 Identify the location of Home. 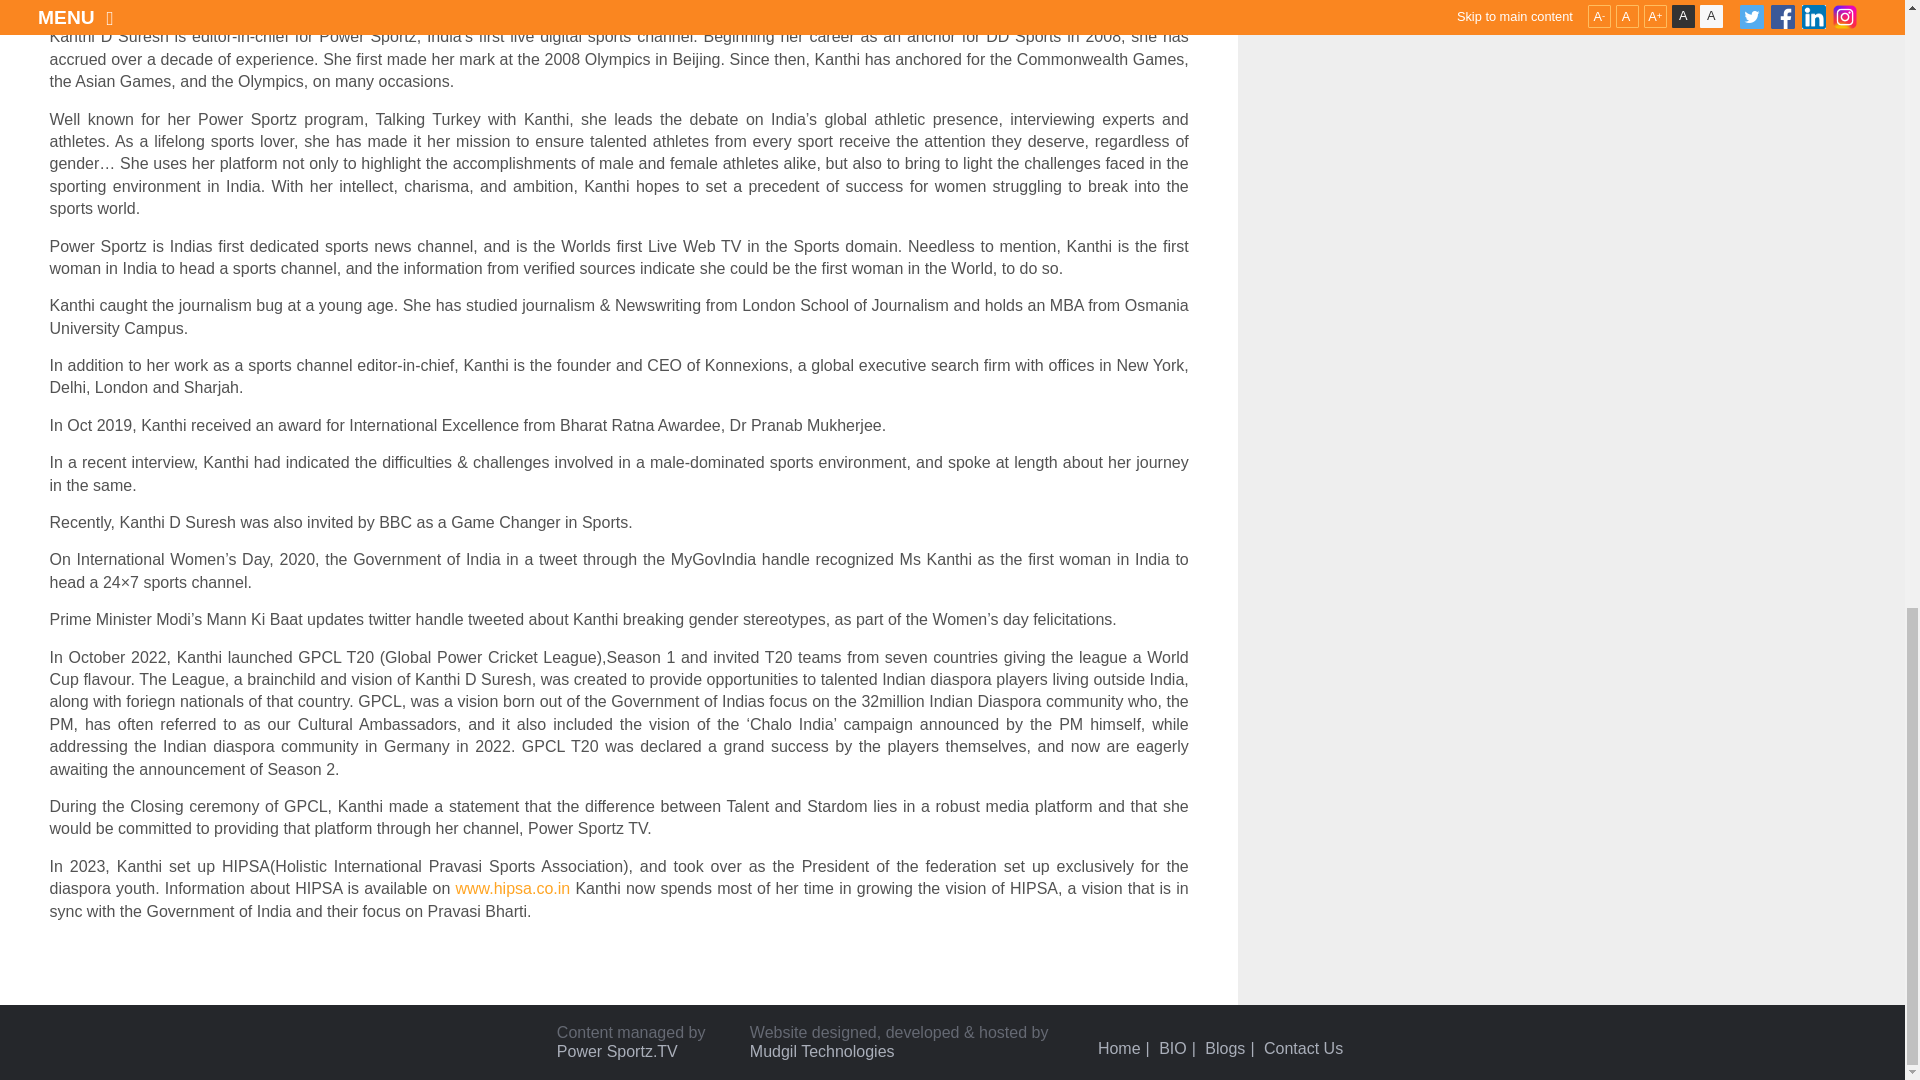
(1119, 1049).